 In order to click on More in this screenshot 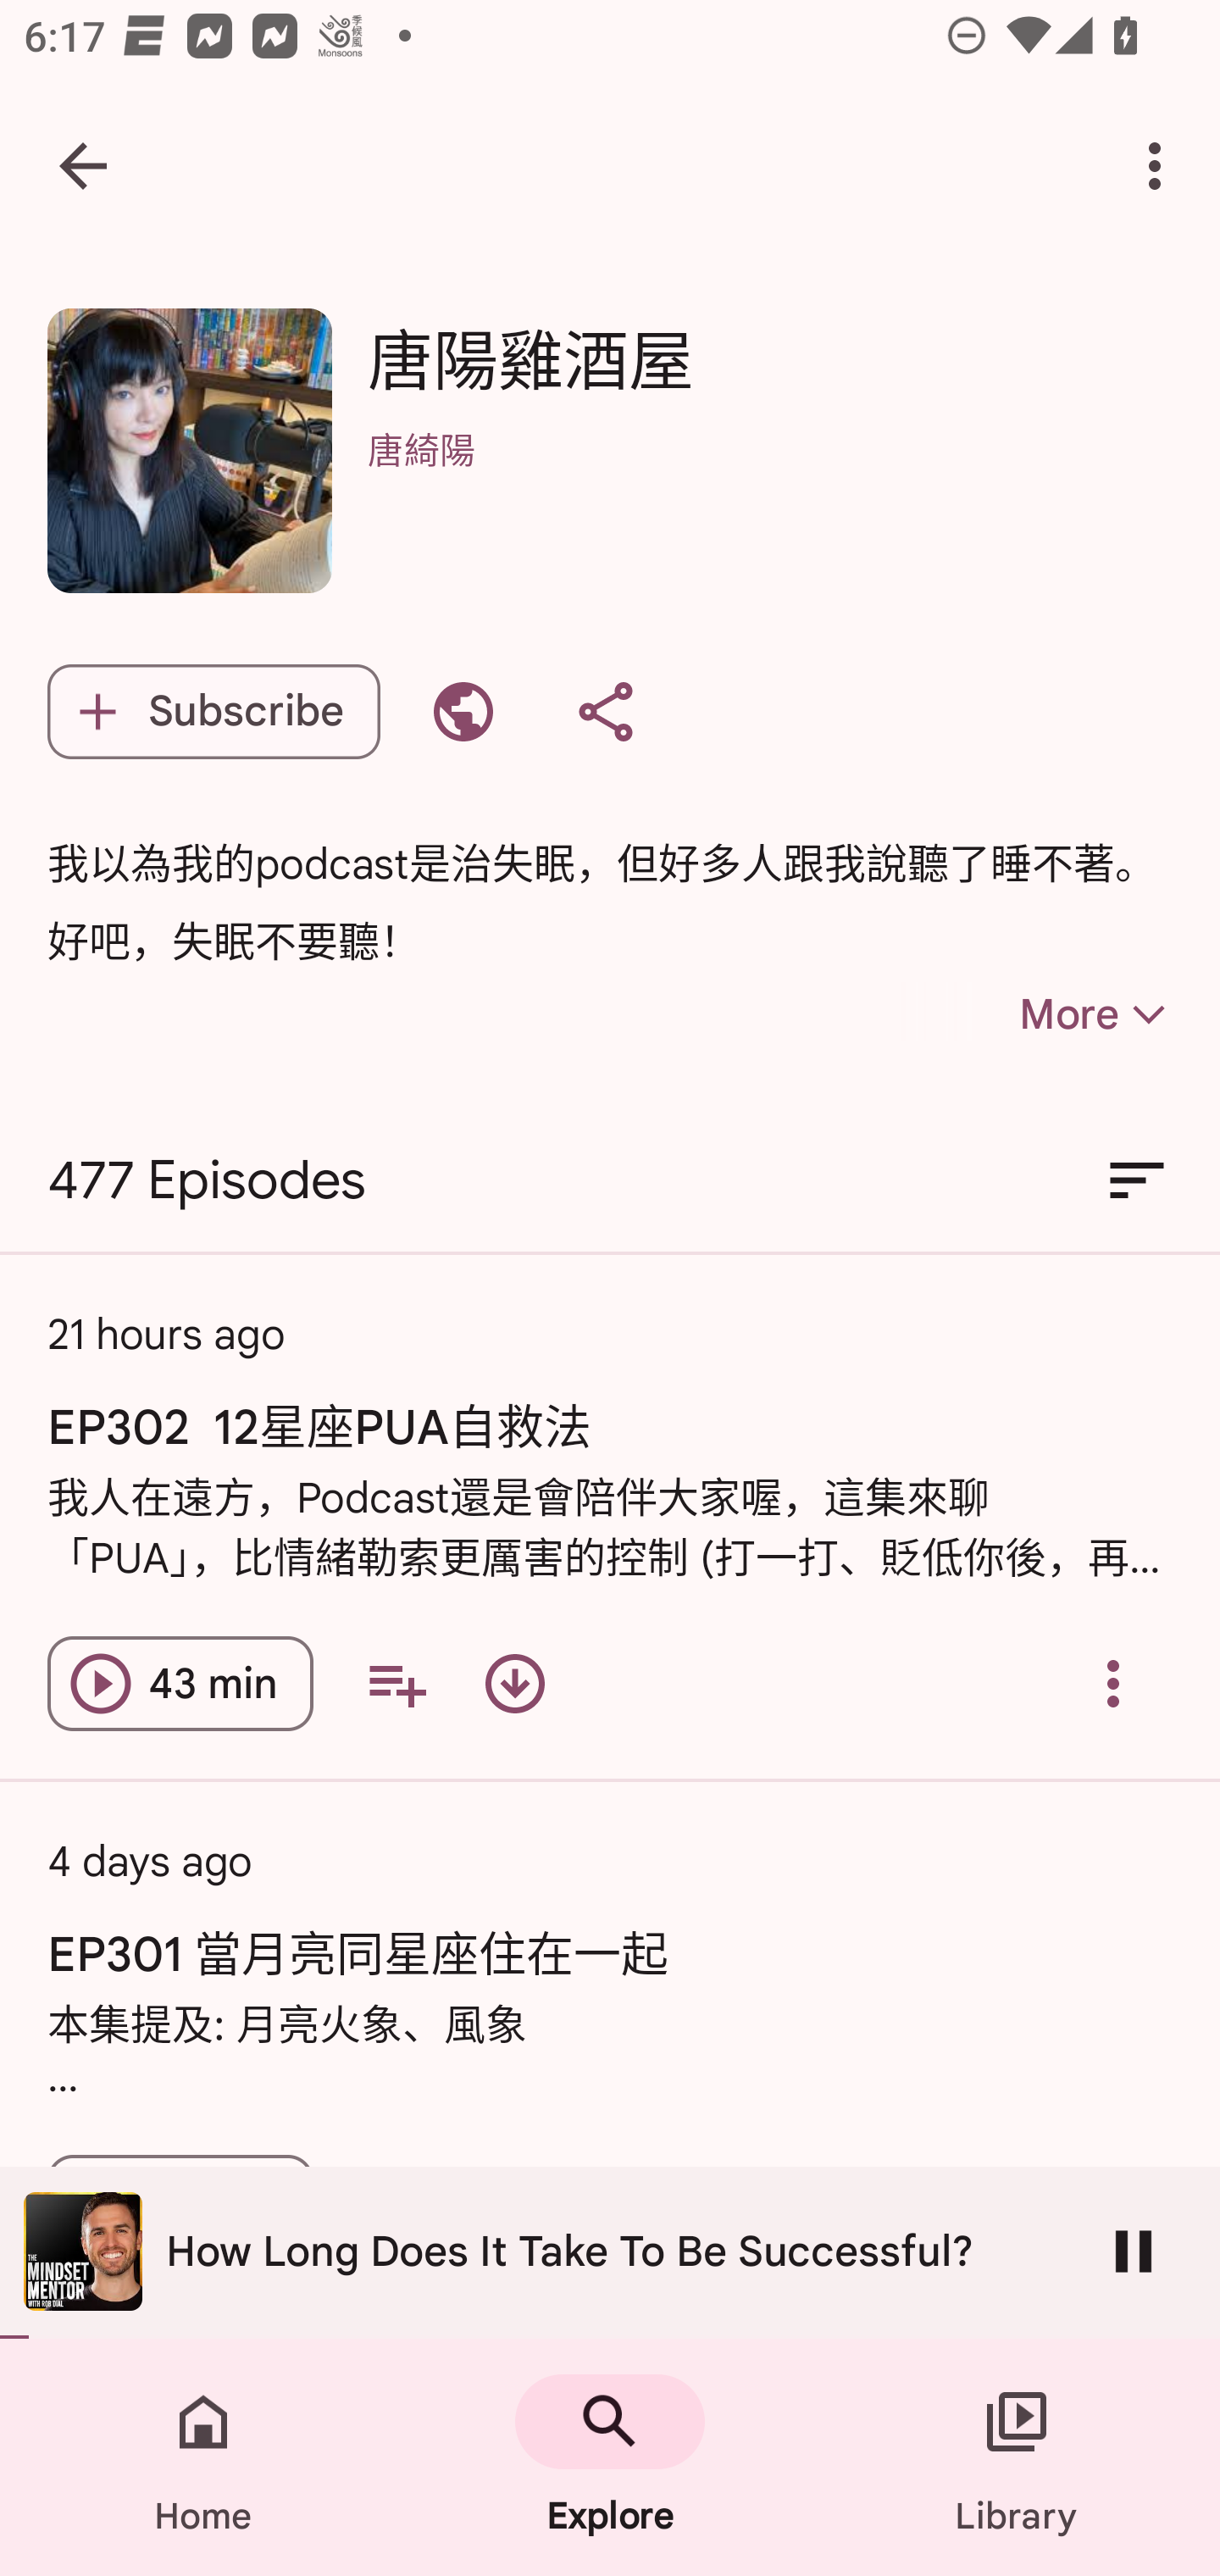, I will do `click(1035, 1013)`.